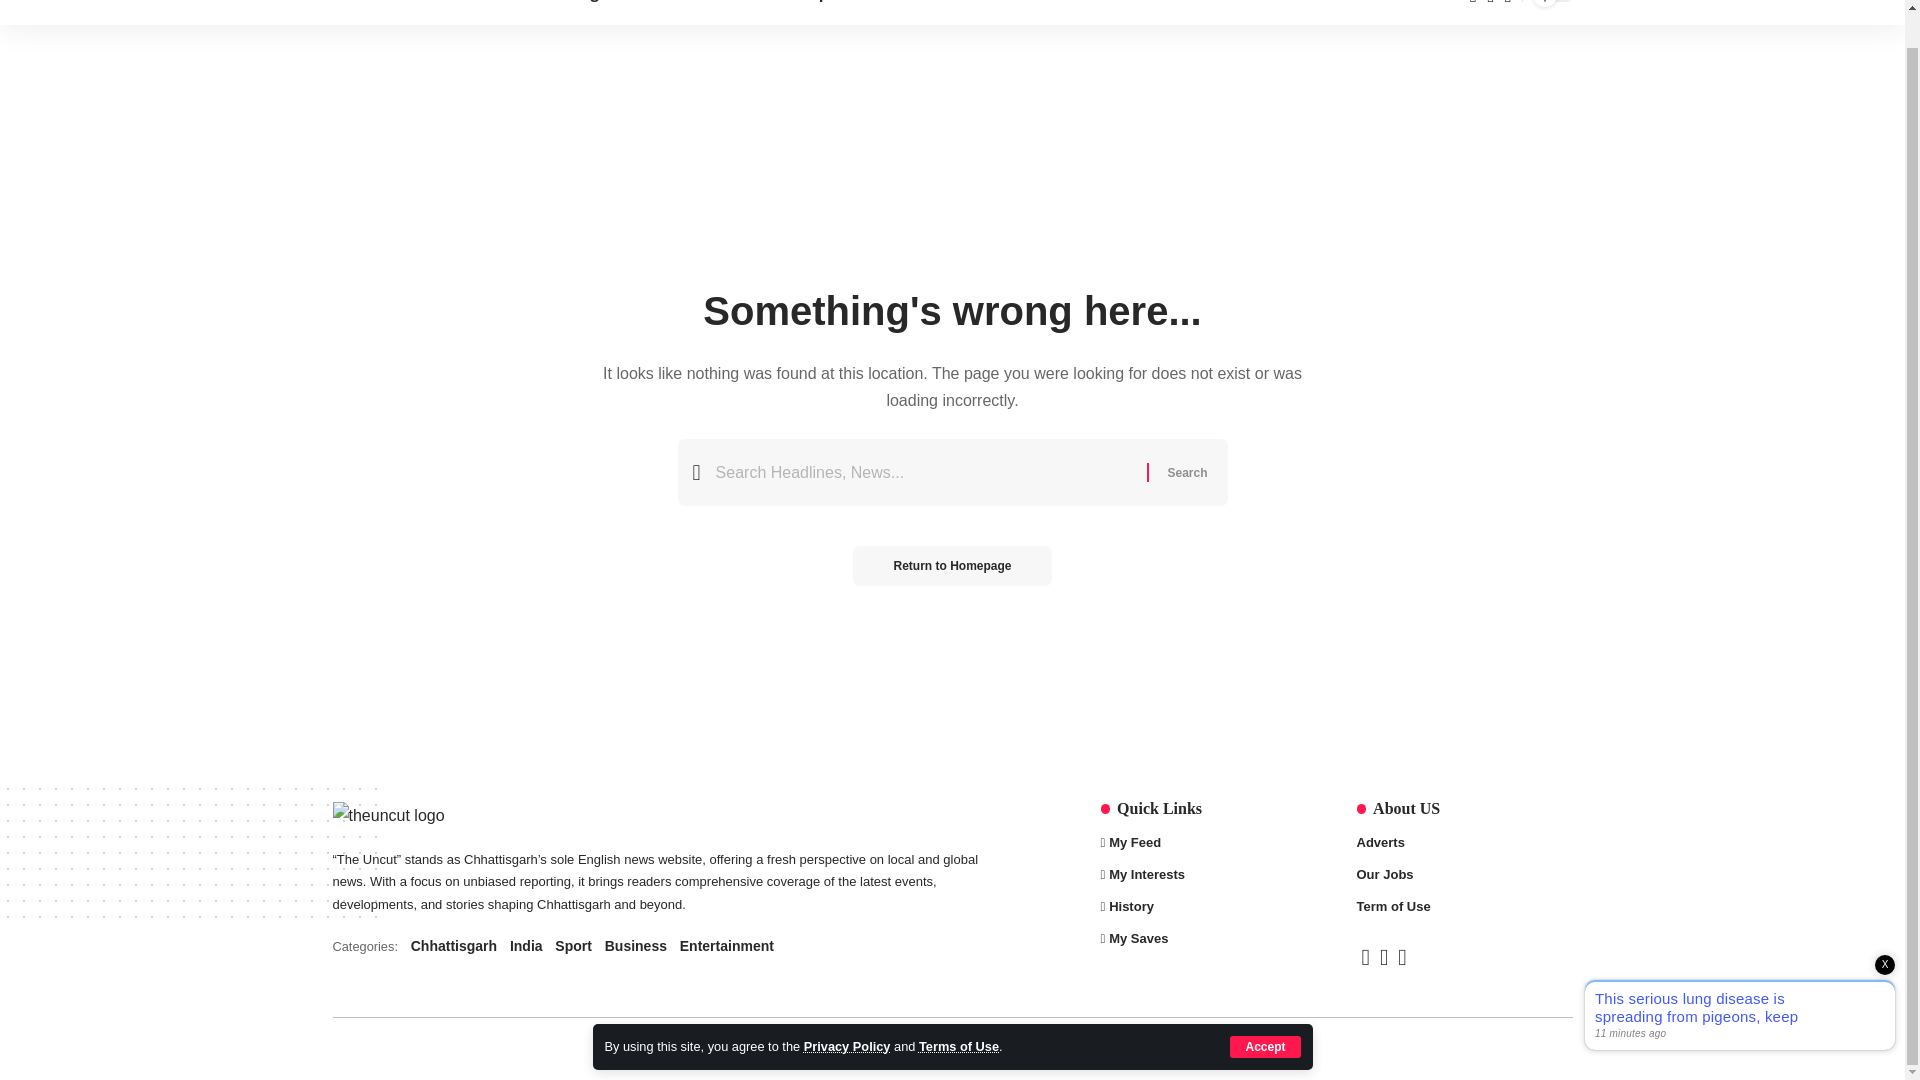 The width and height of the screenshot is (1920, 1080). Describe the element at coordinates (747, 12) in the screenshot. I see `Terms of Use` at that location.